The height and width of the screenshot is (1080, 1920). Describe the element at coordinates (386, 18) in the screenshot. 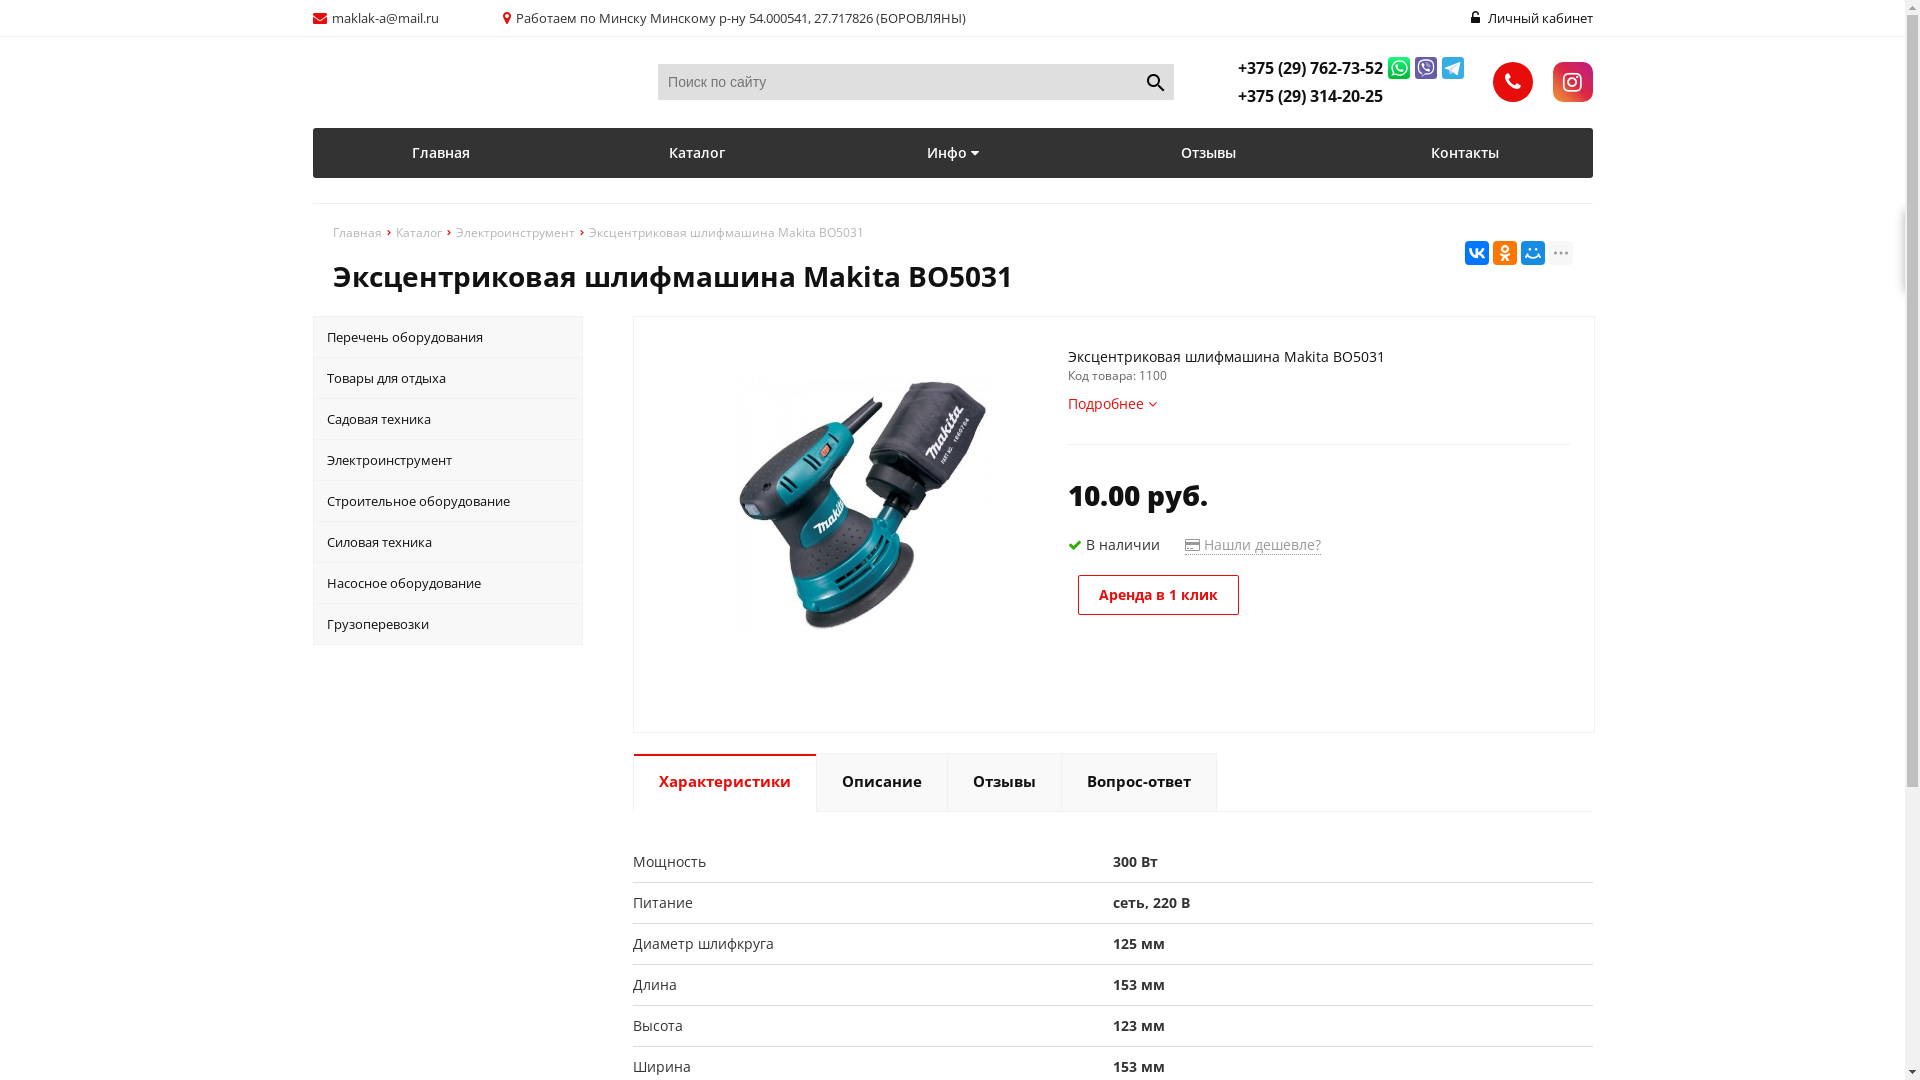

I see `maklak-a@mail.ru` at that location.